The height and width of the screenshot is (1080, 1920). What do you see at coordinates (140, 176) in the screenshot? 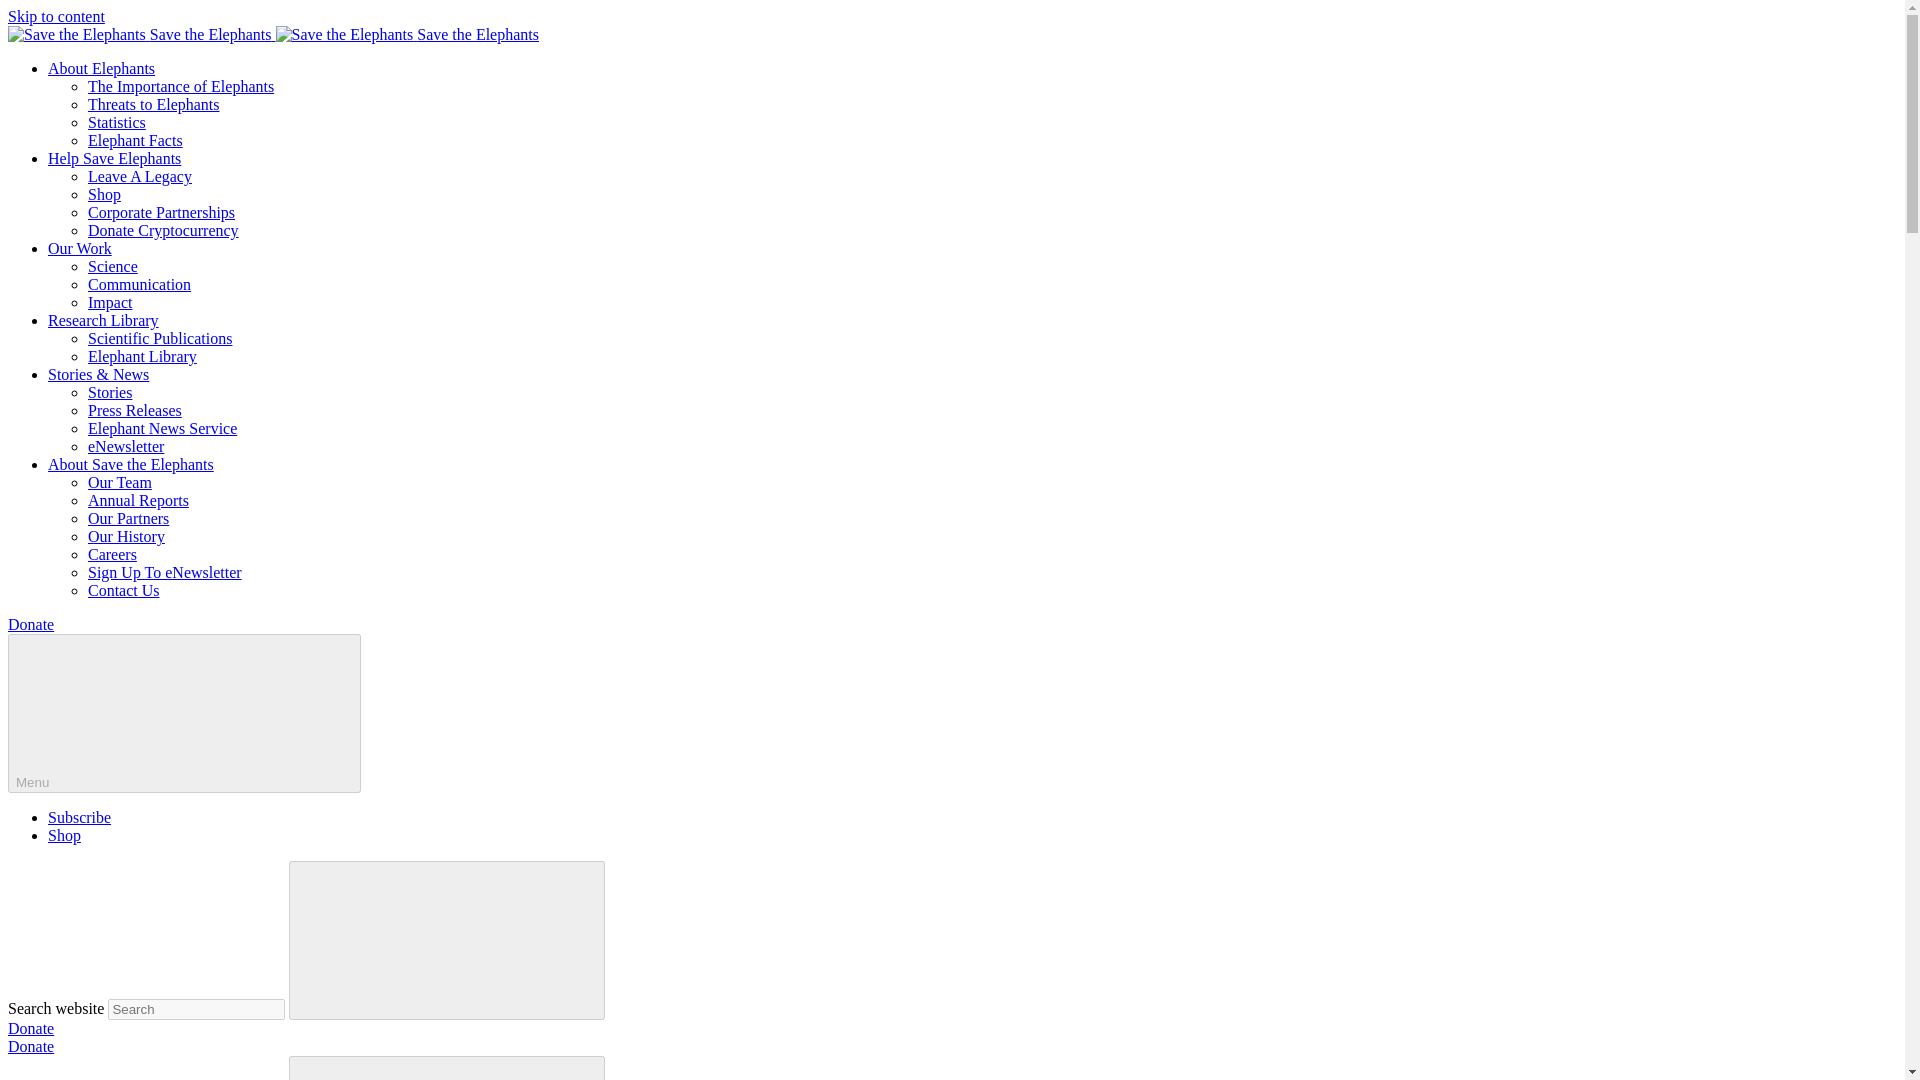
I see `Leave A Legacy` at bounding box center [140, 176].